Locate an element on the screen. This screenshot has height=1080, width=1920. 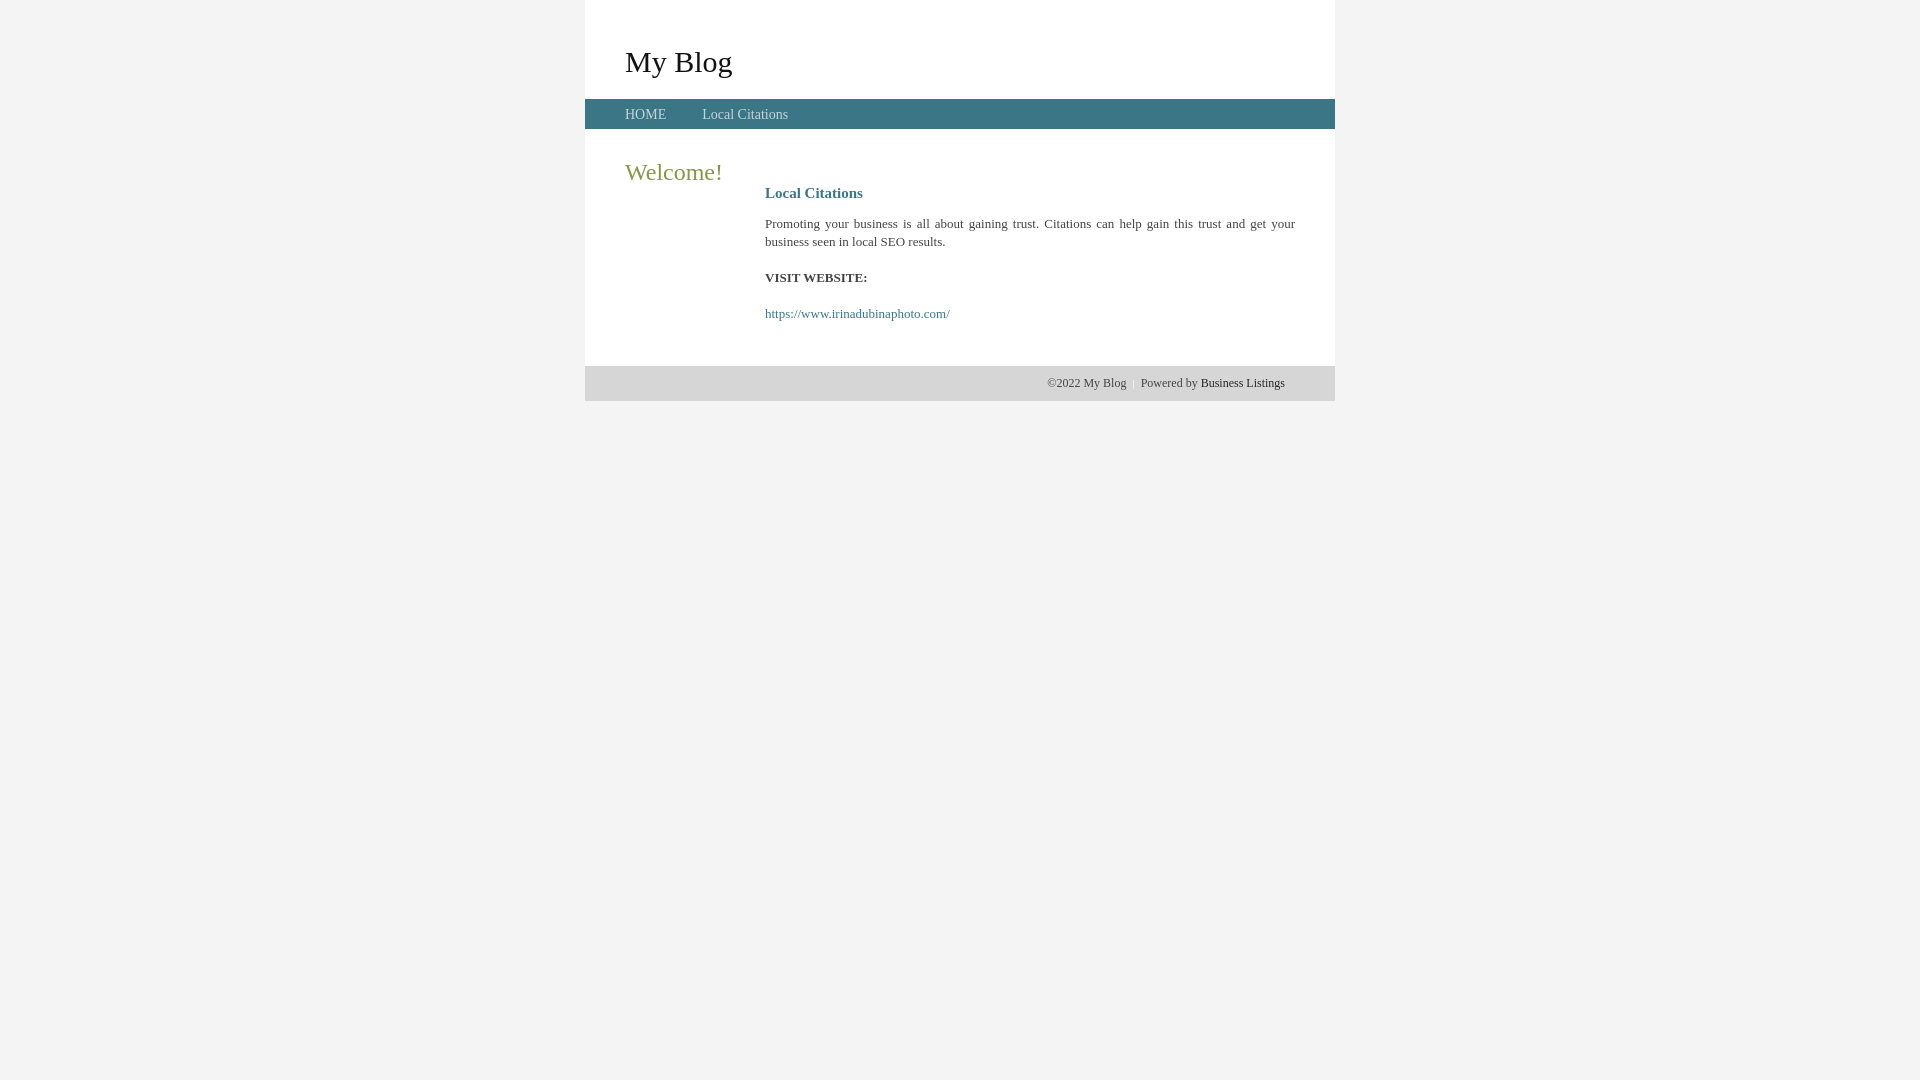
My Blog is located at coordinates (679, 61).